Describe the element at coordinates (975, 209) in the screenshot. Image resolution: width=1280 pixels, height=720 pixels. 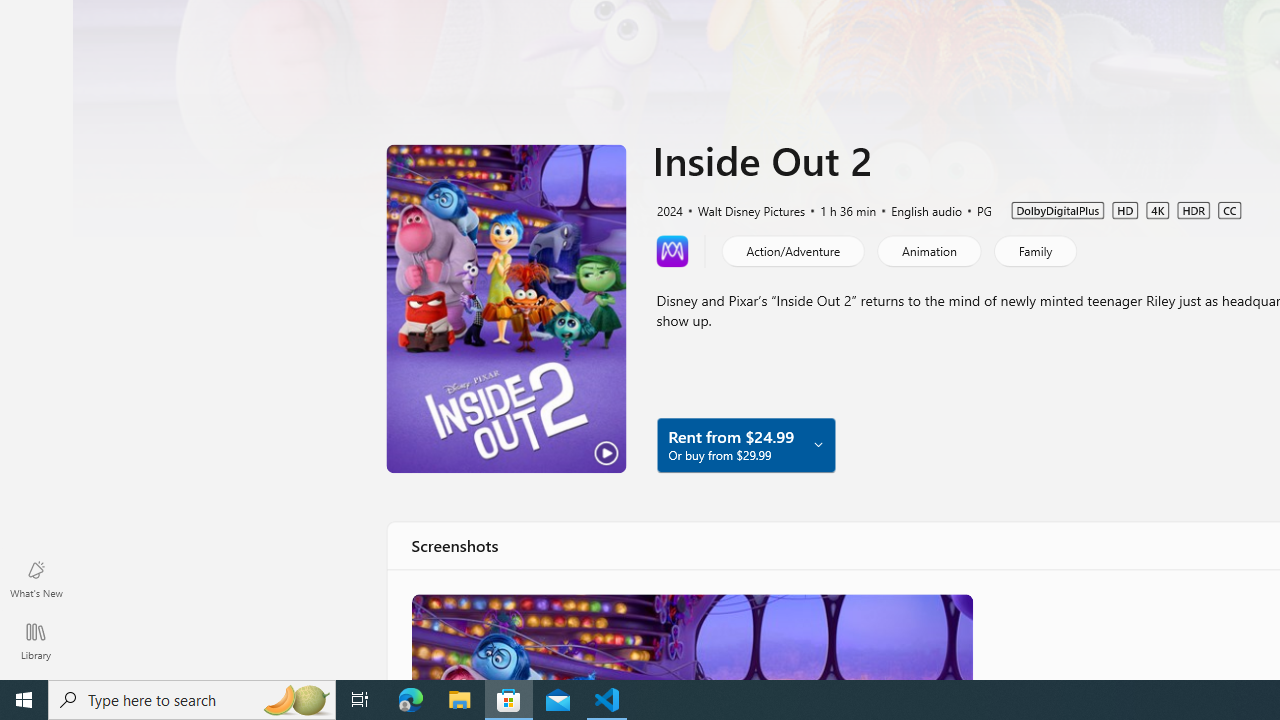
I see `PG` at that location.